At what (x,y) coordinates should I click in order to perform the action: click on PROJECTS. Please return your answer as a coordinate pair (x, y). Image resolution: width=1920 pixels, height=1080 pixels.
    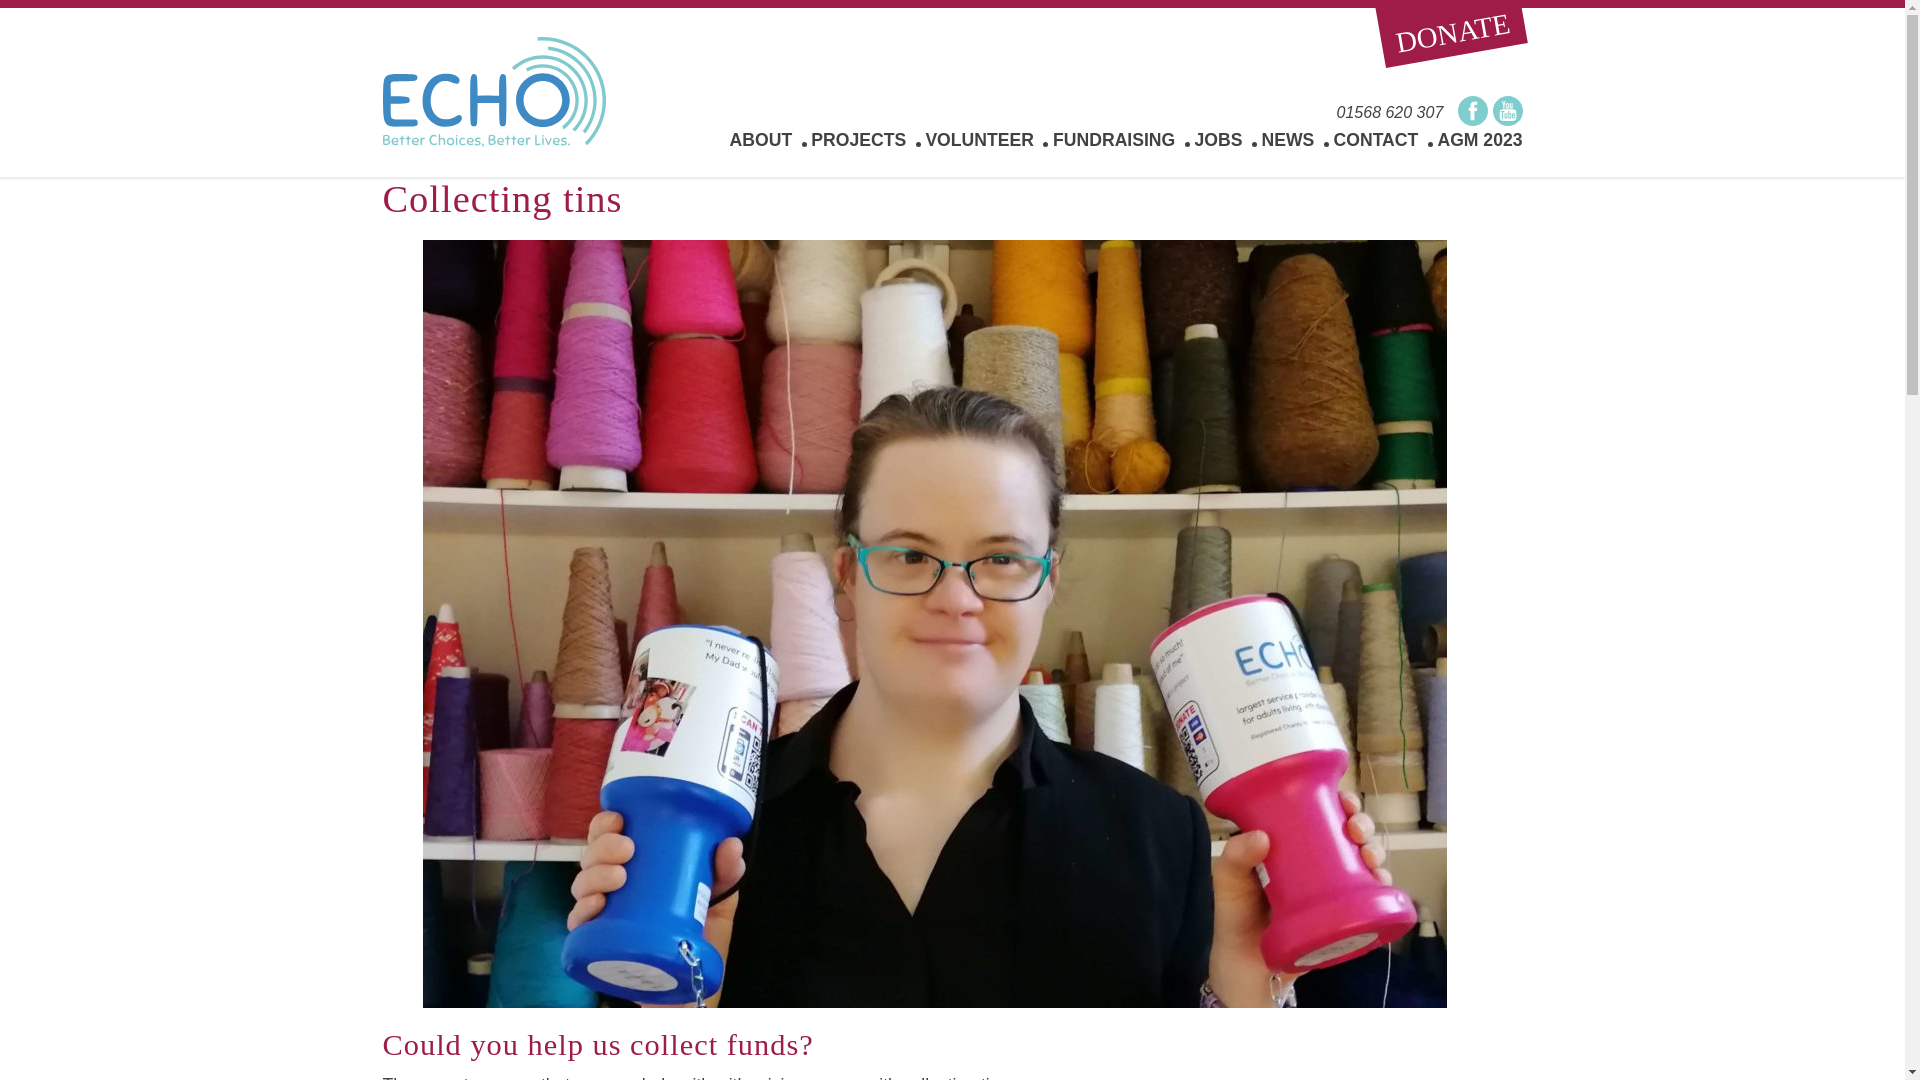
    Looking at the image, I should click on (858, 140).